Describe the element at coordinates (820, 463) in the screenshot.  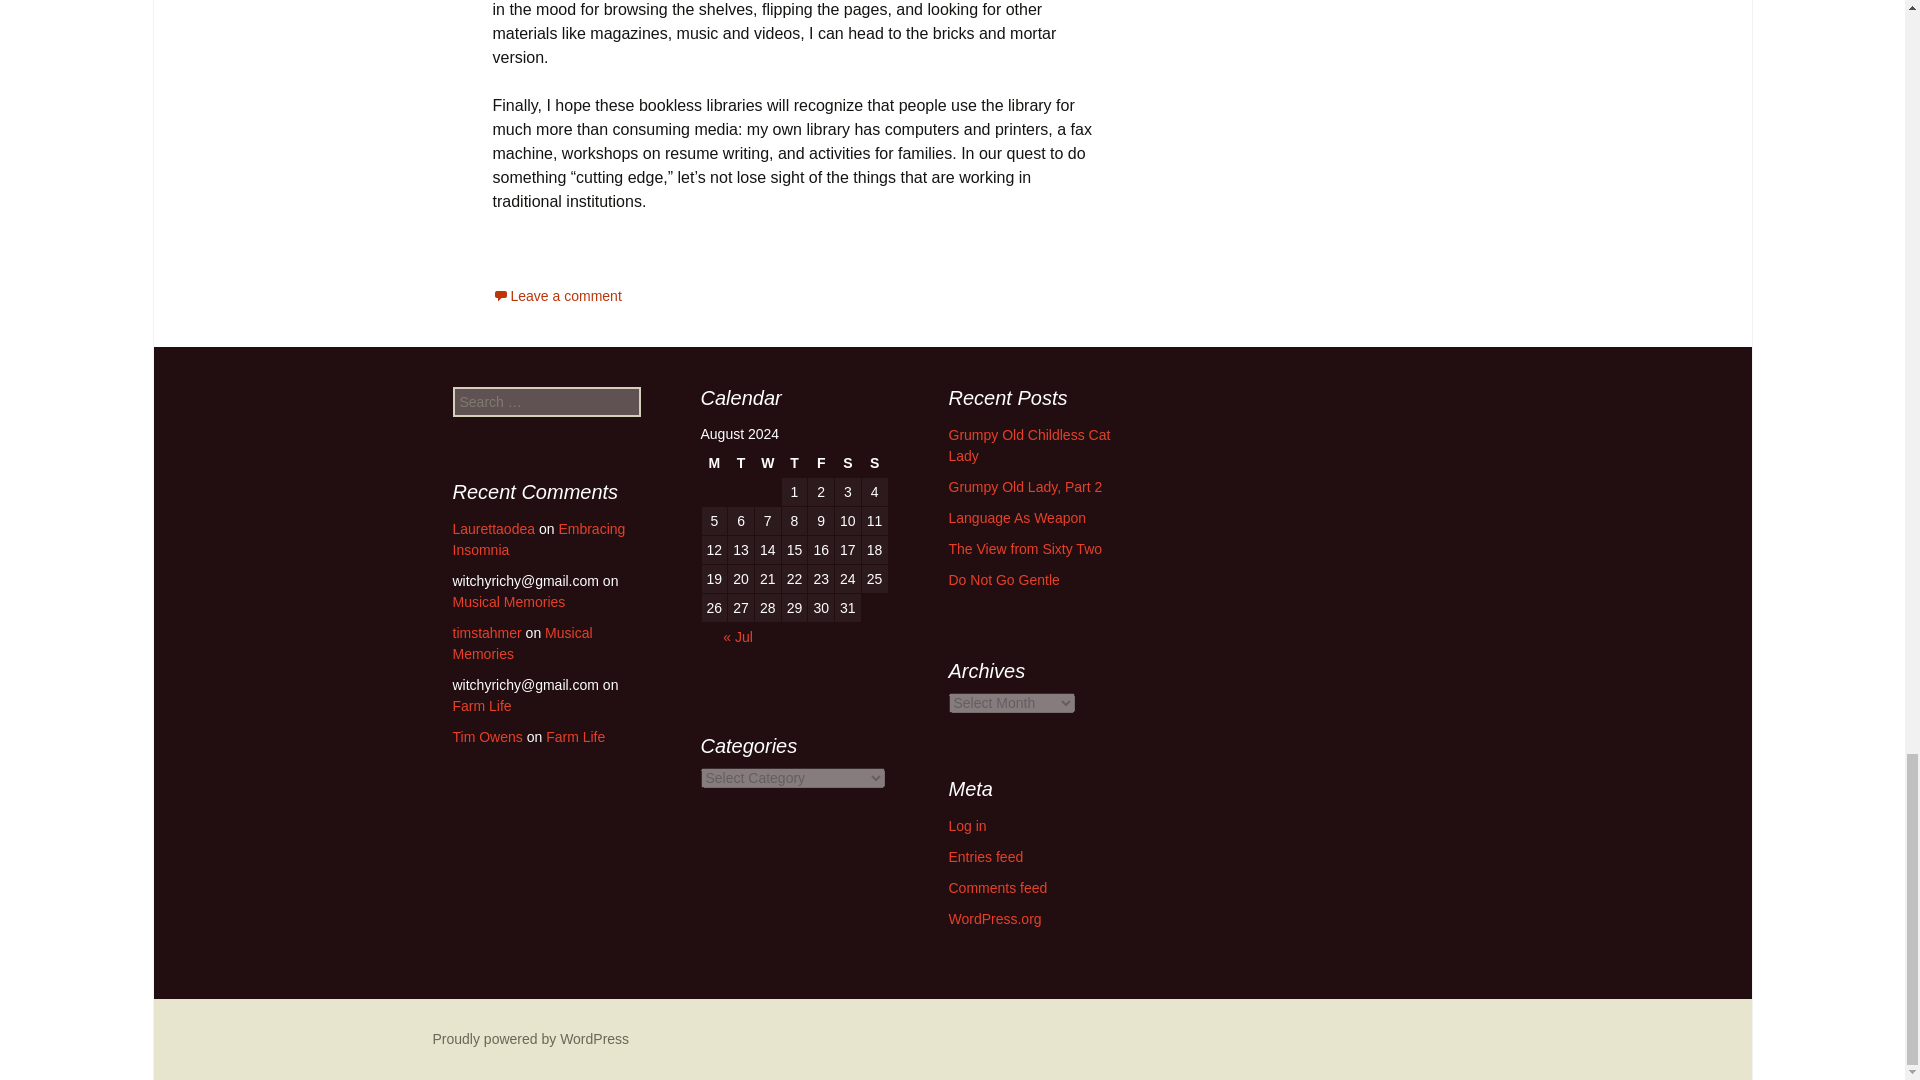
I see `Friday` at that location.